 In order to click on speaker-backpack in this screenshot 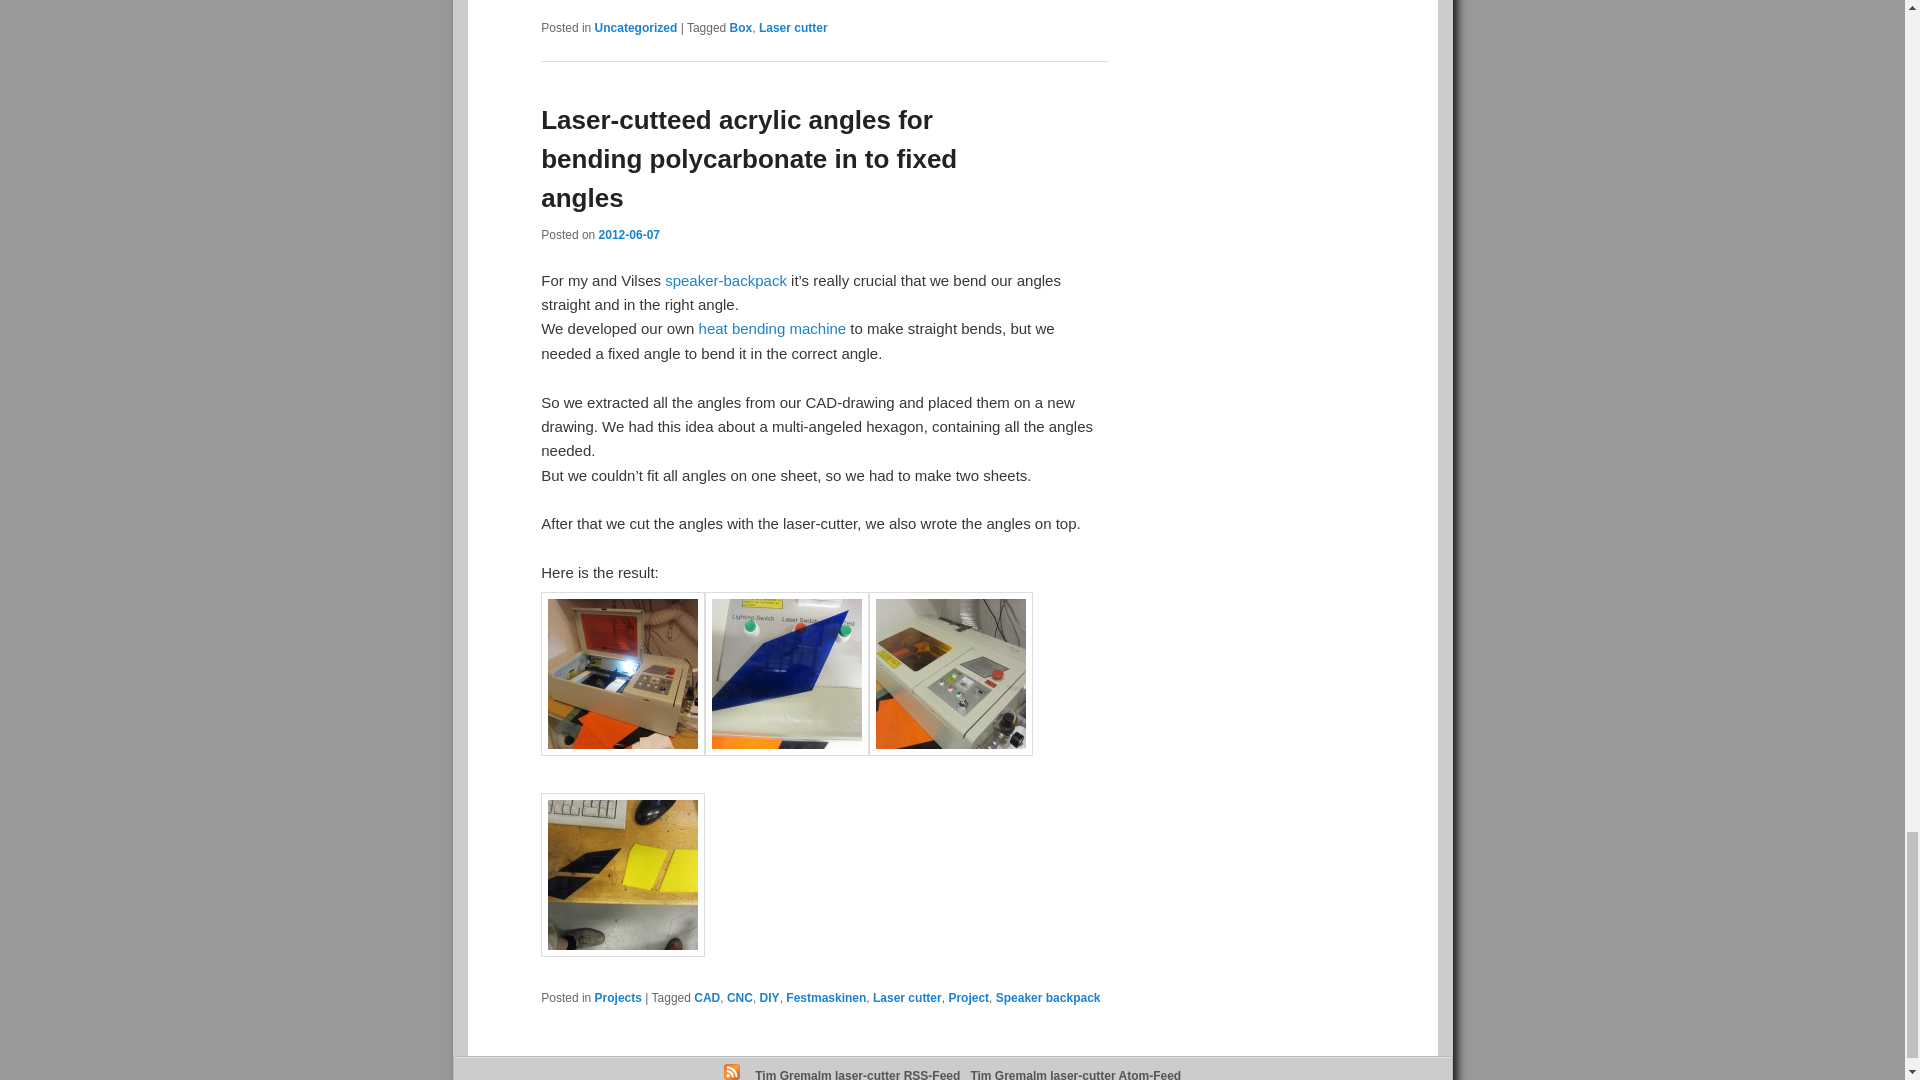, I will do `click(726, 280)`.